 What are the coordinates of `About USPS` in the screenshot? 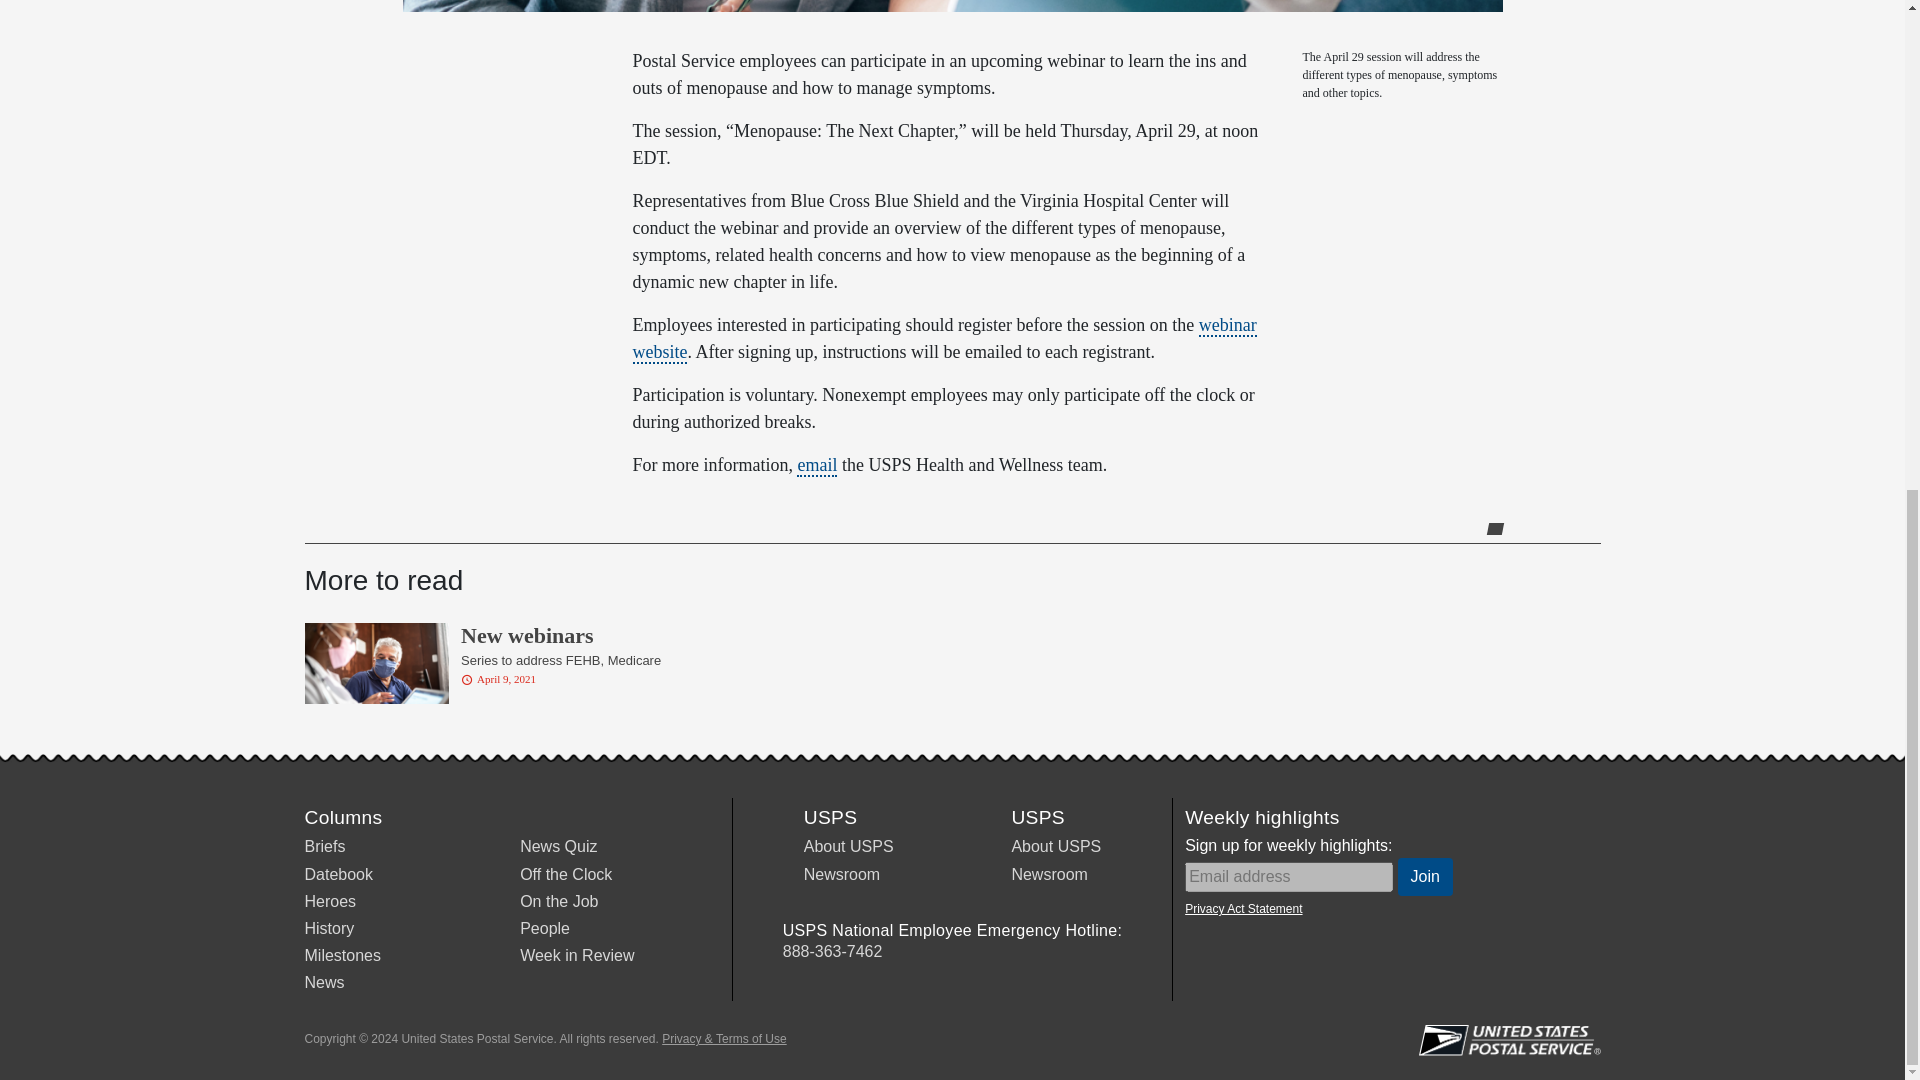 It's located at (849, 846).